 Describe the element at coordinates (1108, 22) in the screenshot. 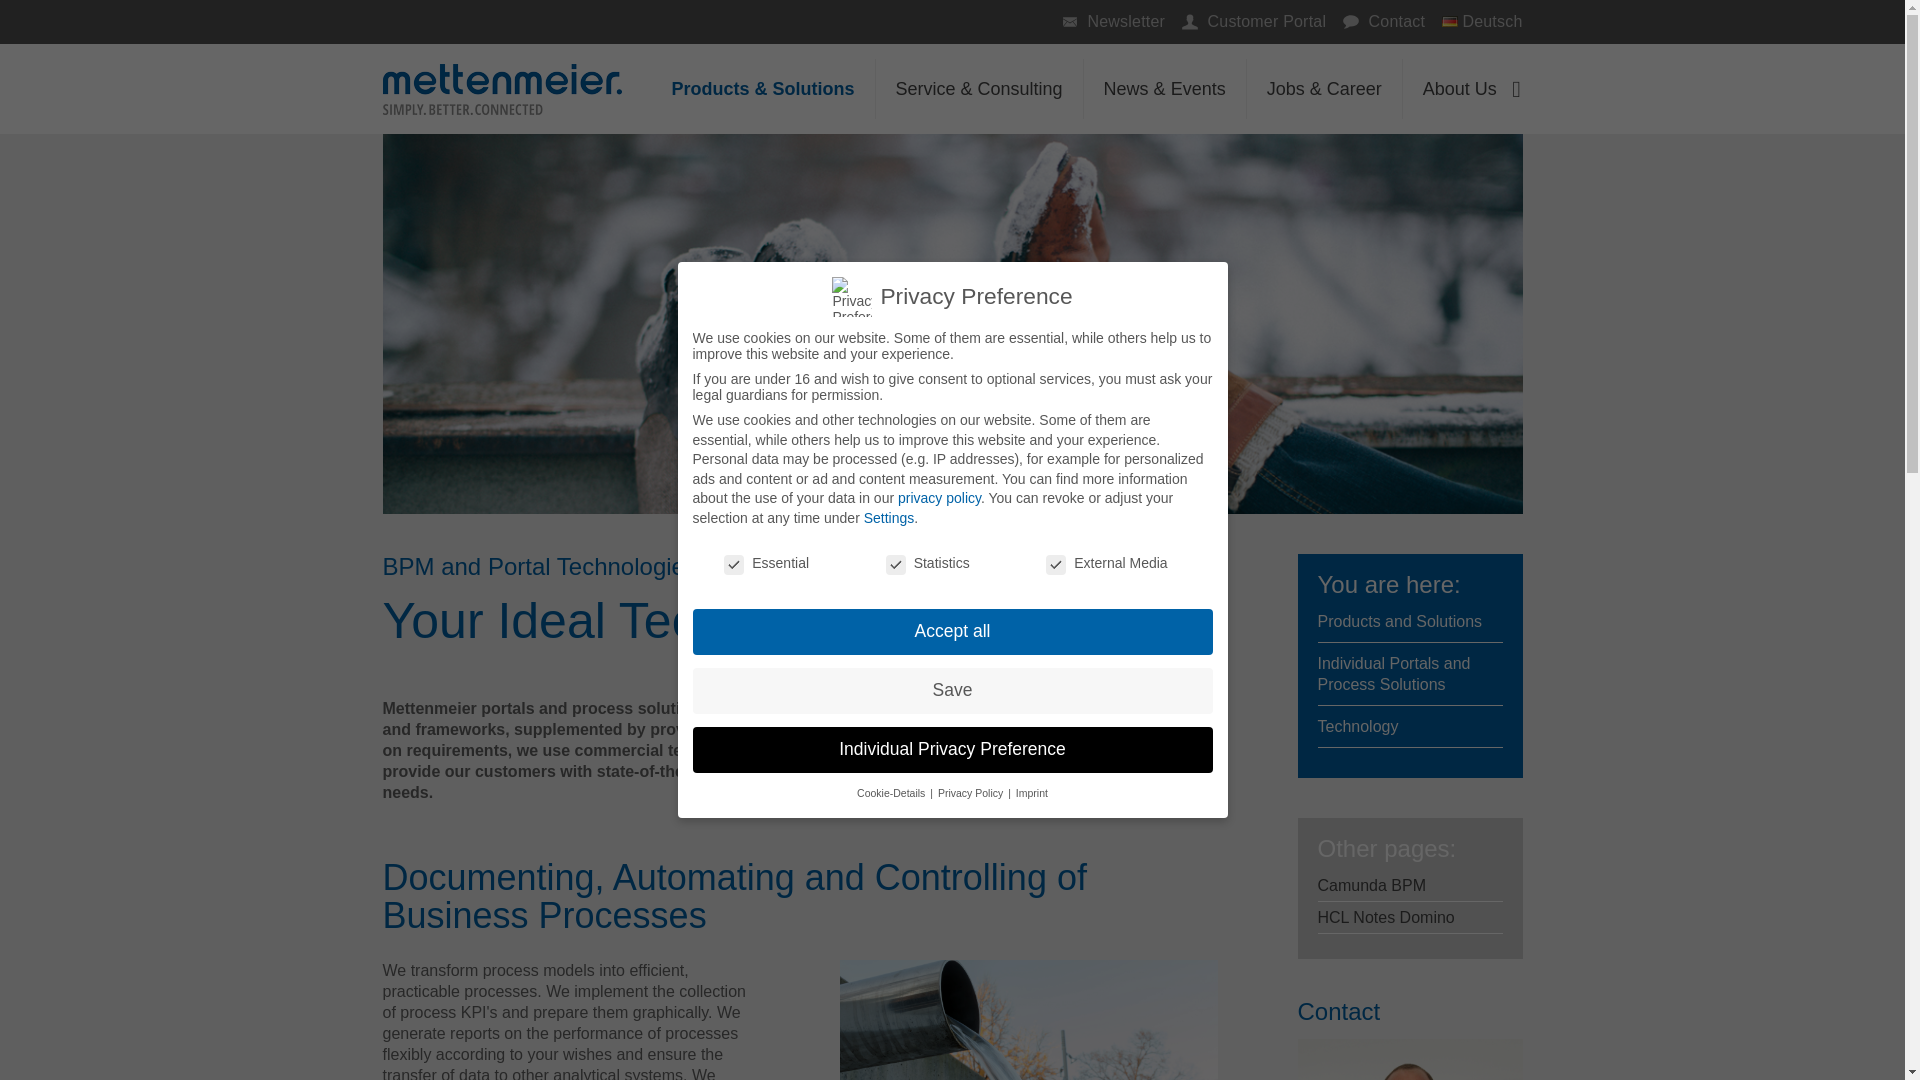

I see `Newsletter` at that location.